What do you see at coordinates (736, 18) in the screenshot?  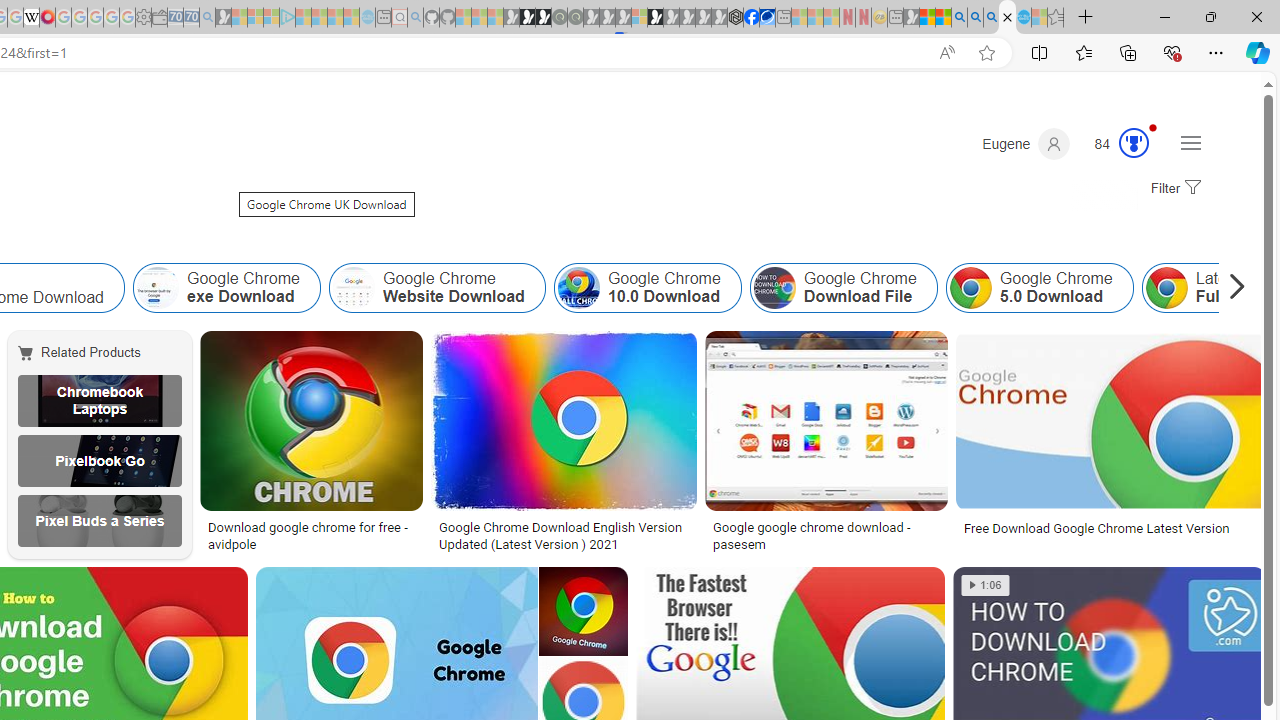 I see `Nordace - Cooler Bags` at bounding box center [736, 18].